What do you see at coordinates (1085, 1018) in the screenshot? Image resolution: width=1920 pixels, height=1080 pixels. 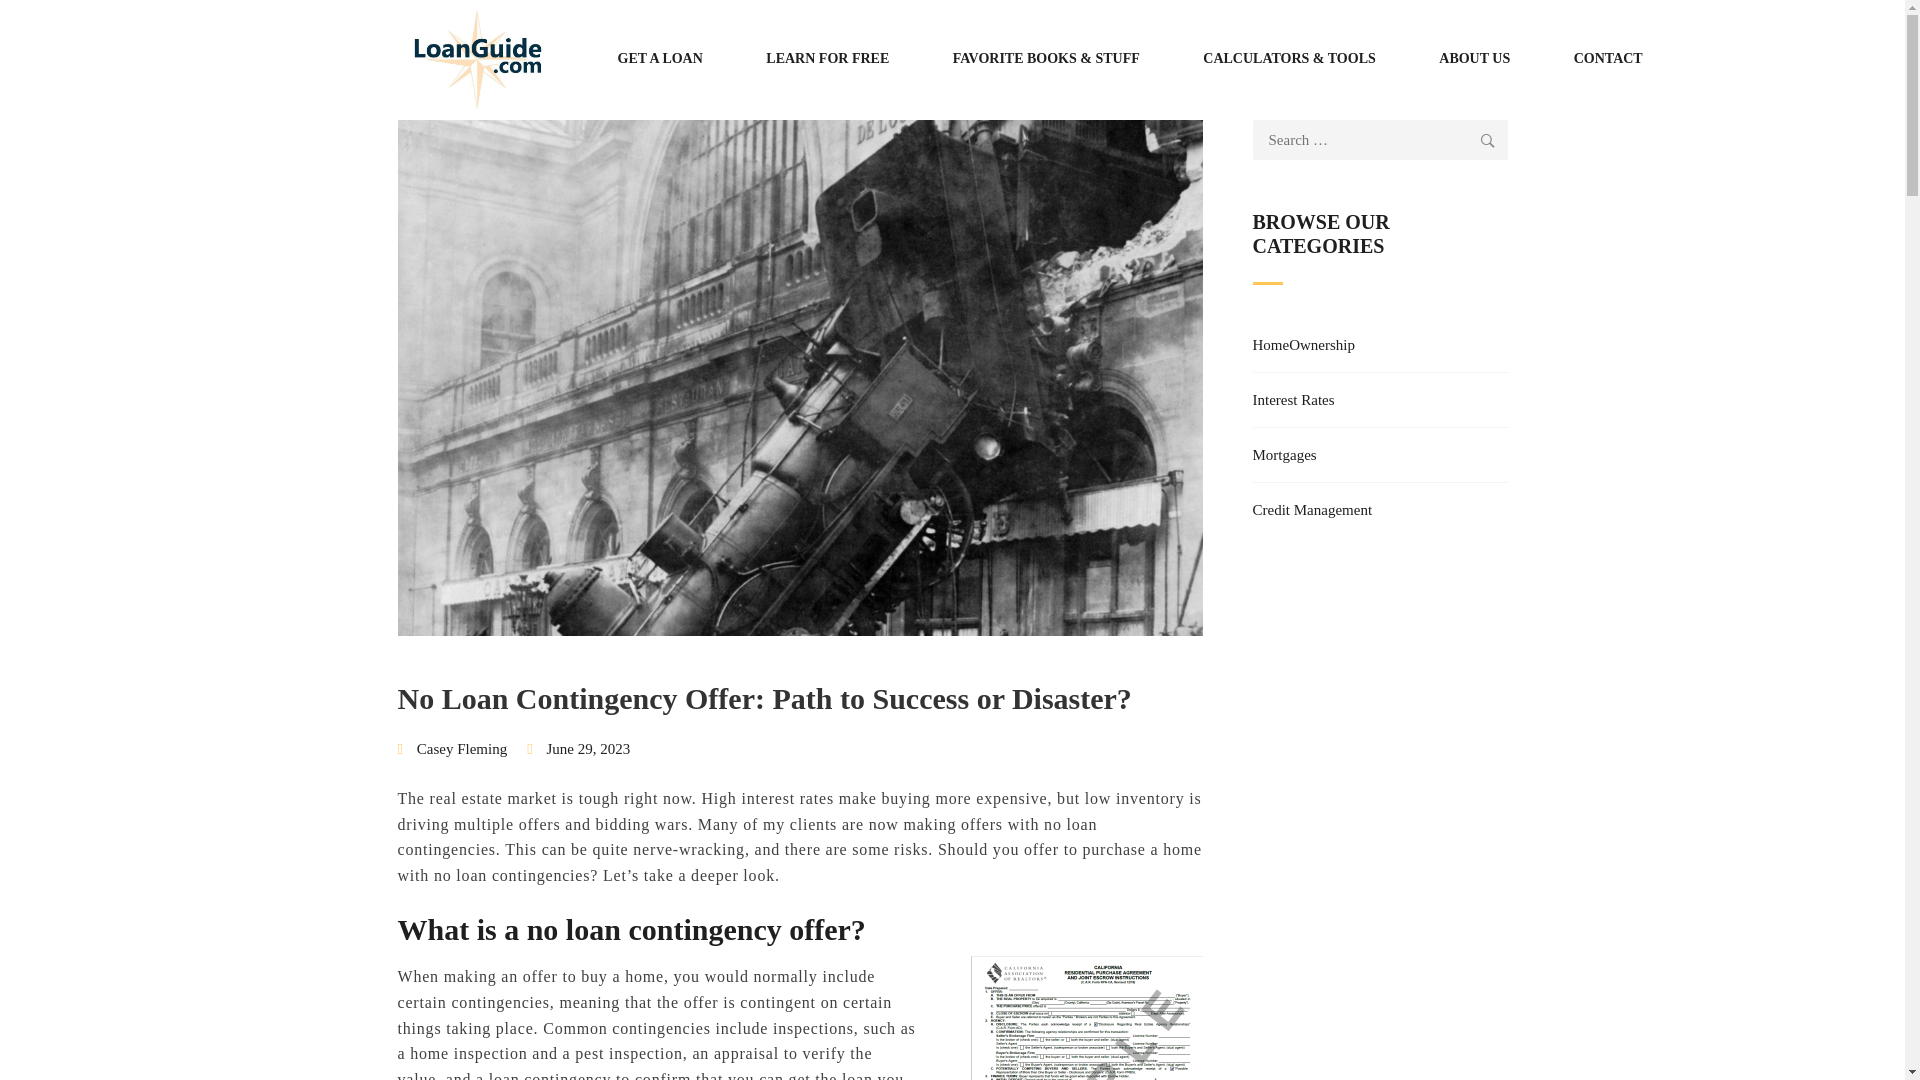 I see `No loan contingency` at bounding box center [1085, 1018].